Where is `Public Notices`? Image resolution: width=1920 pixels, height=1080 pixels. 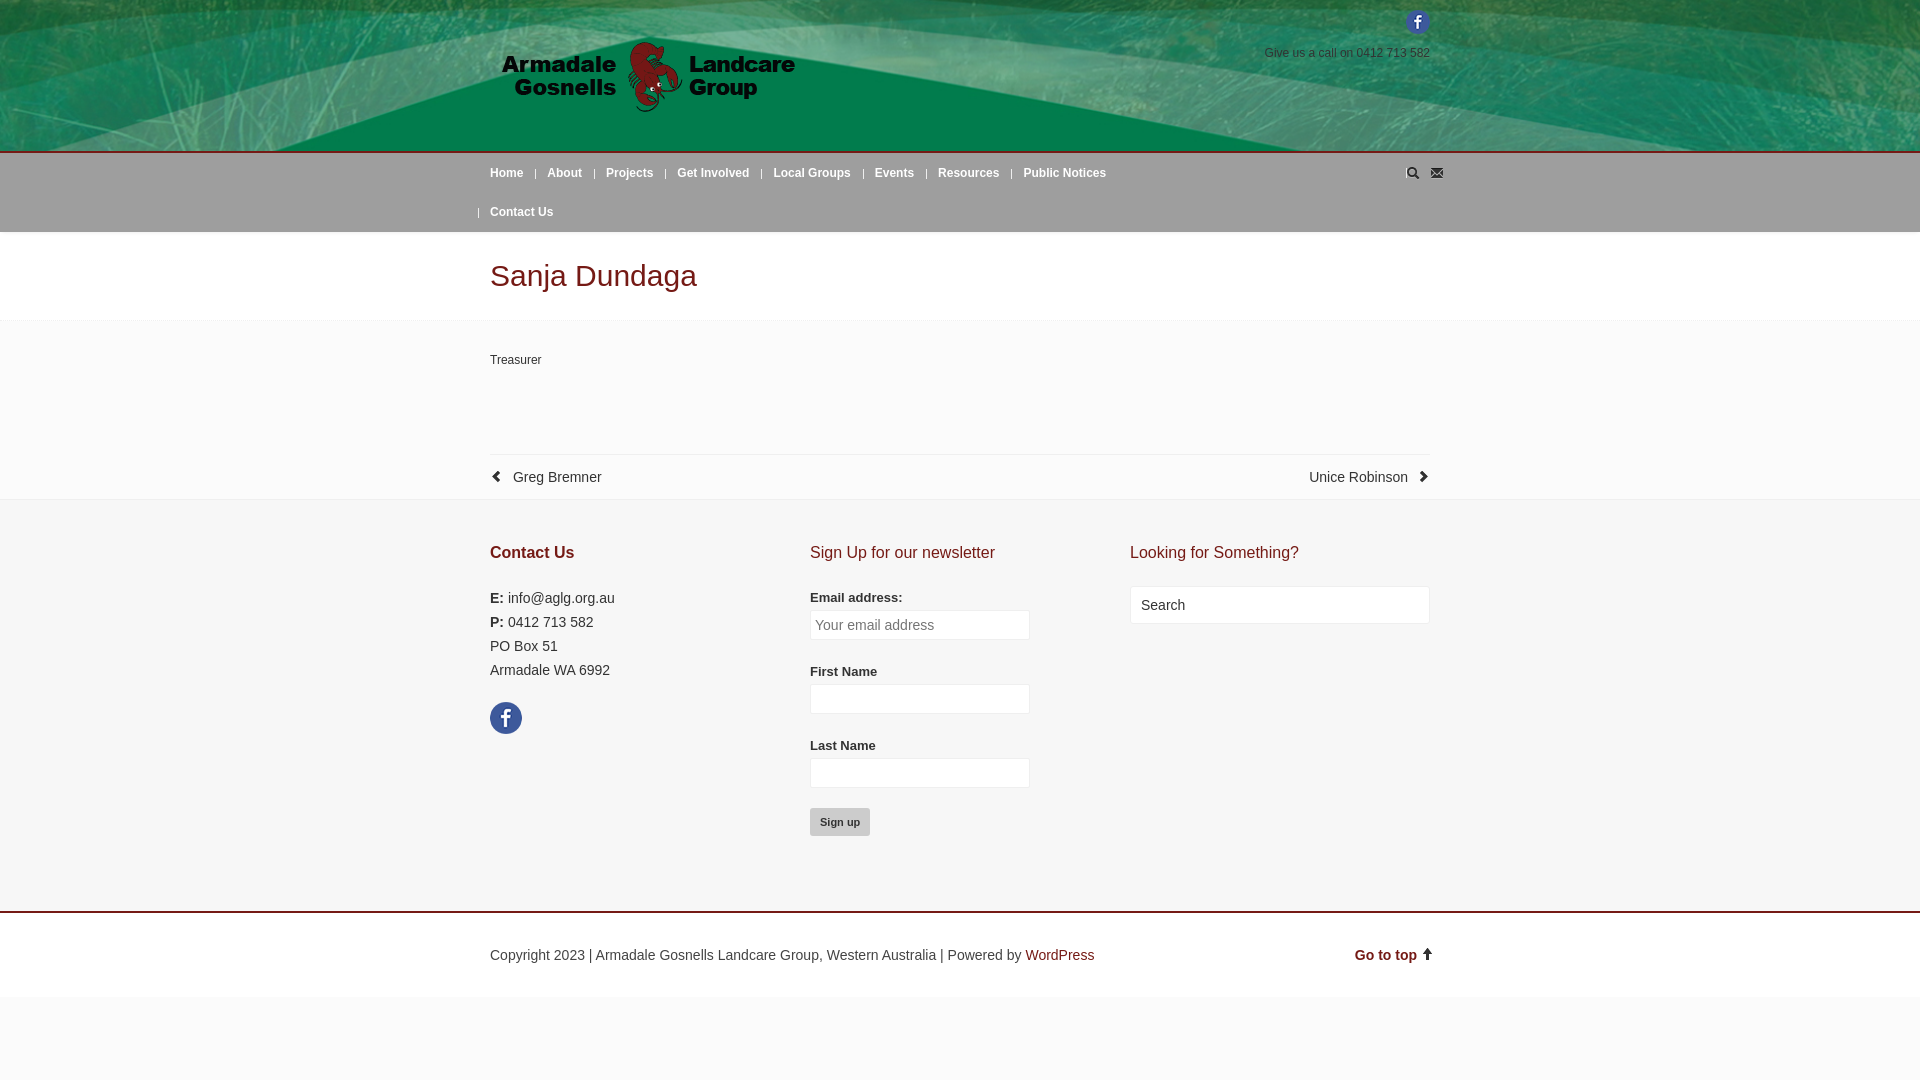
Public Notices is located at coordinates (1064, 173).